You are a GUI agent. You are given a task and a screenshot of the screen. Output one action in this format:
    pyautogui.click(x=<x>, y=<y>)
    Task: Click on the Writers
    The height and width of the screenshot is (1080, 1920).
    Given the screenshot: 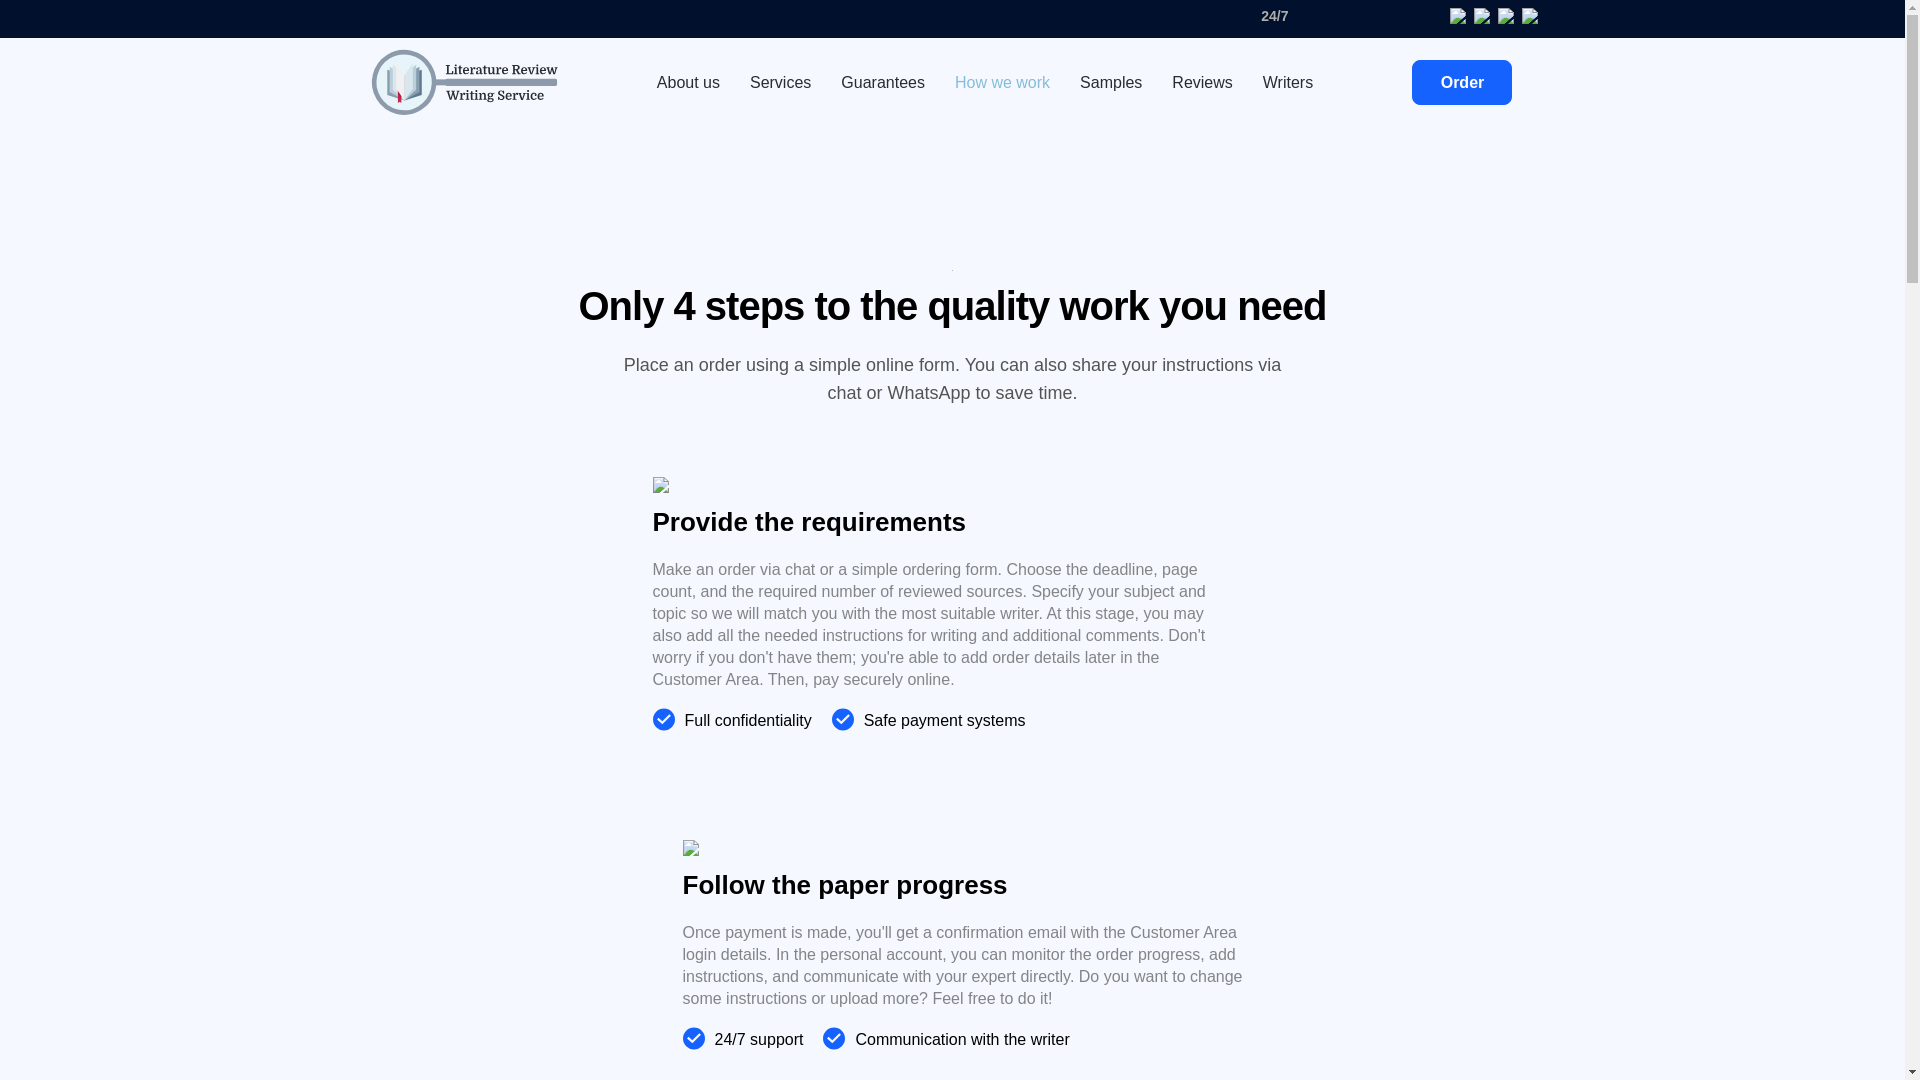 What is the action you would take?
    pyautogui.click(x=1288, y=82)
    